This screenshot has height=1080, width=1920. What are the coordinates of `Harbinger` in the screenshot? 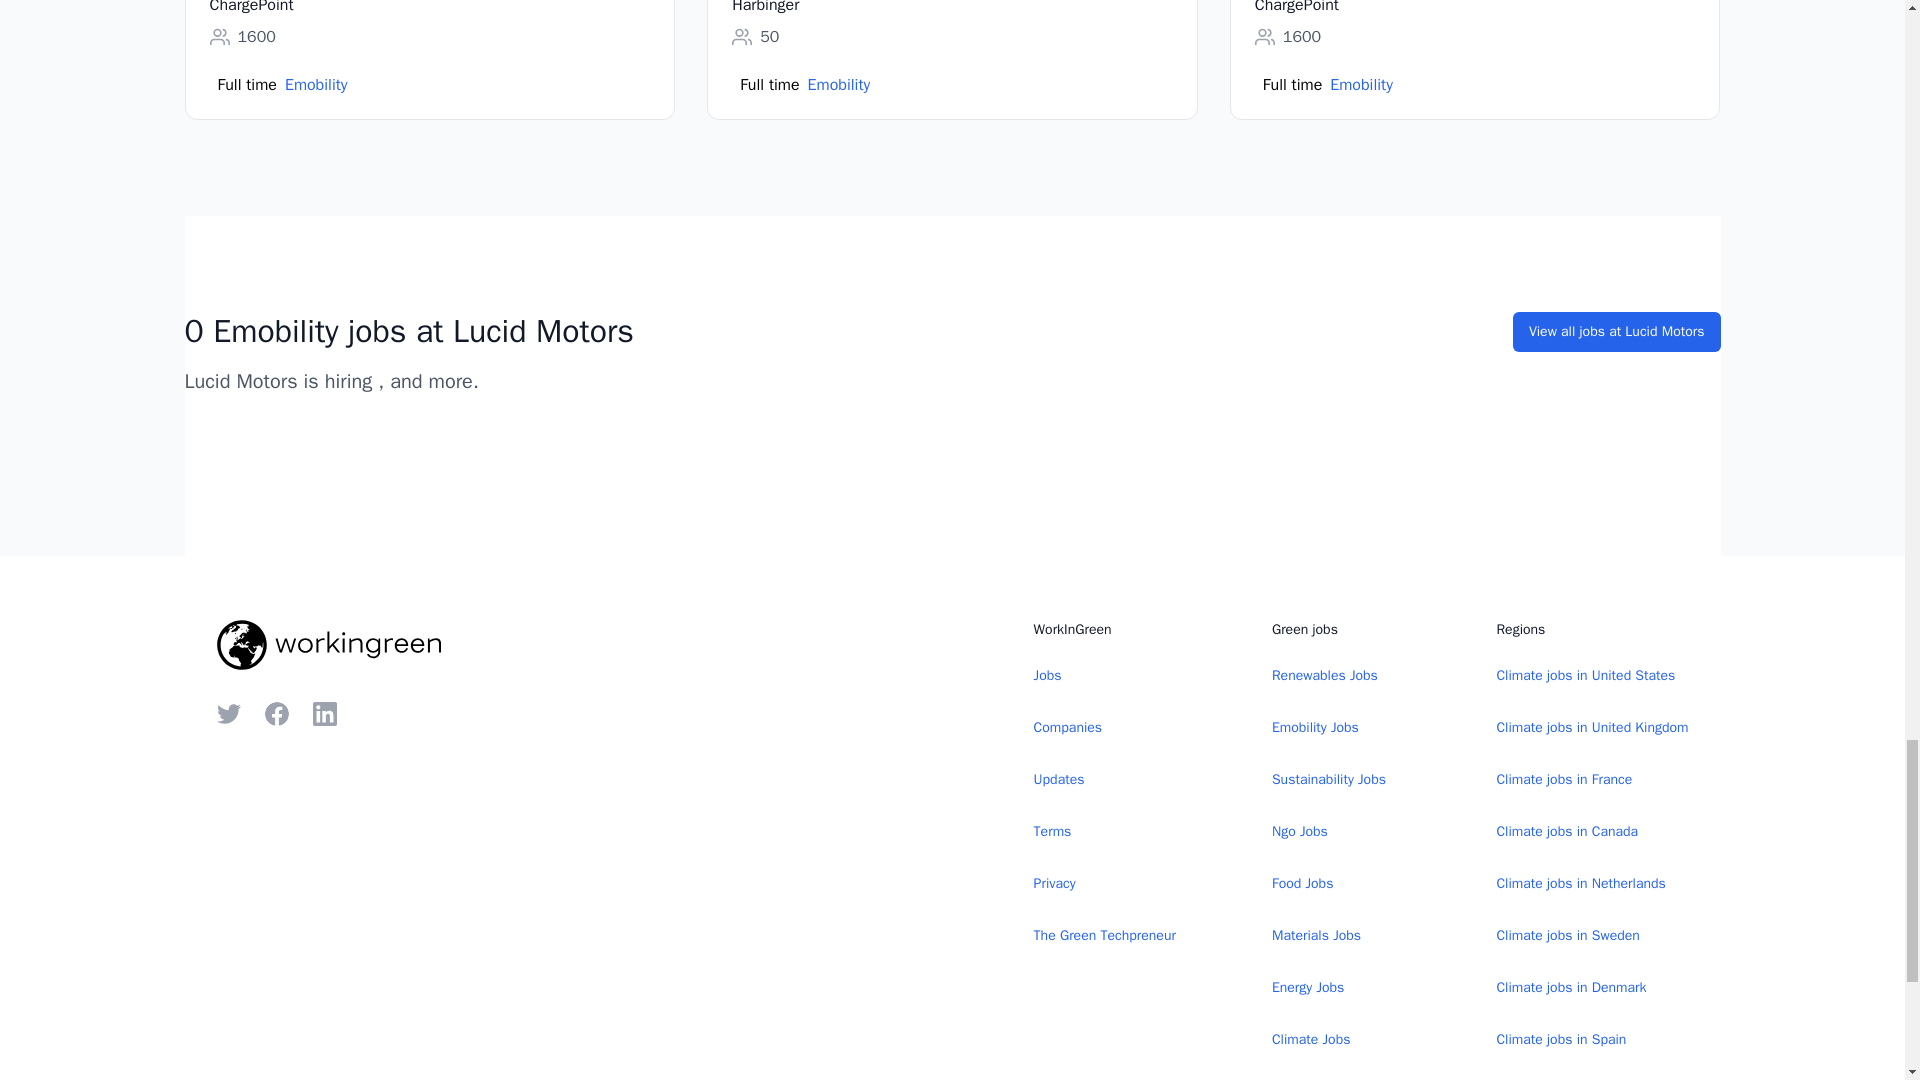 It's located at (764, 8).